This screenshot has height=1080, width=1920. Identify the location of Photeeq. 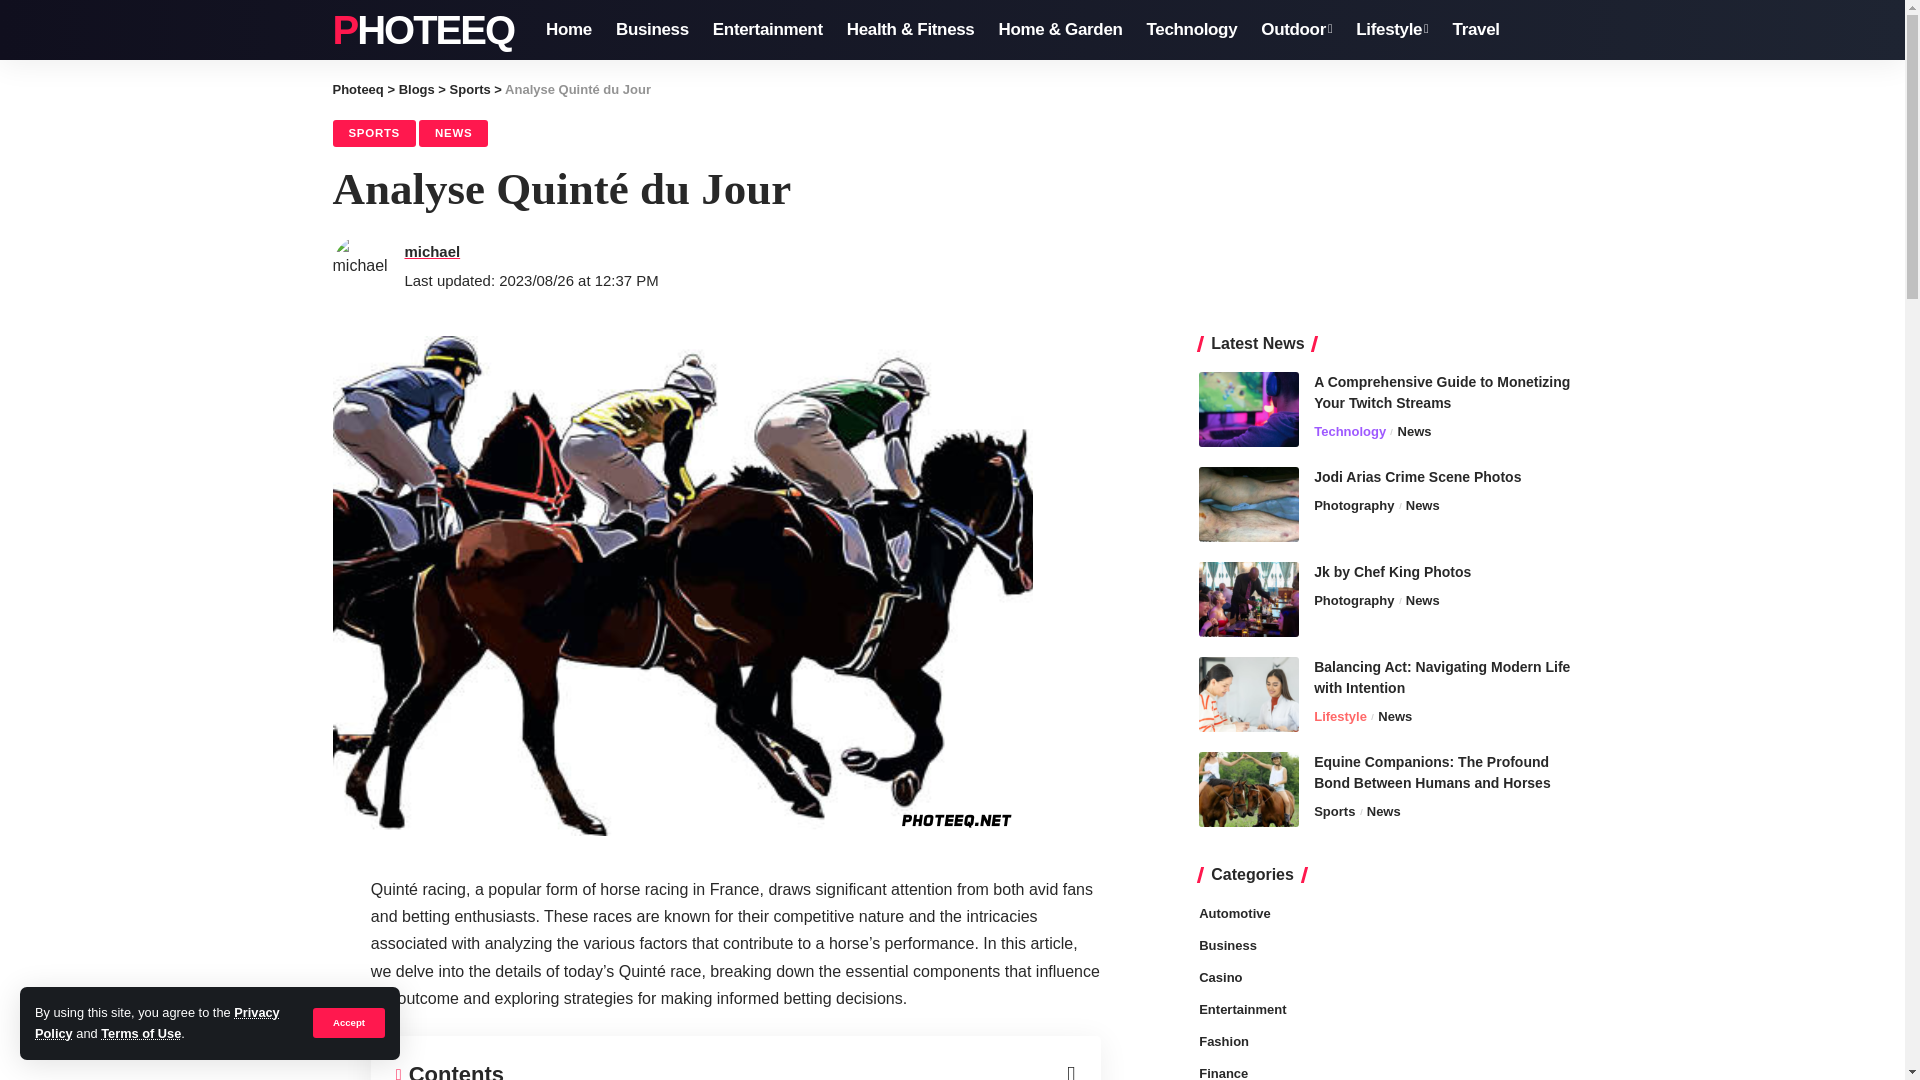
(423, 30).